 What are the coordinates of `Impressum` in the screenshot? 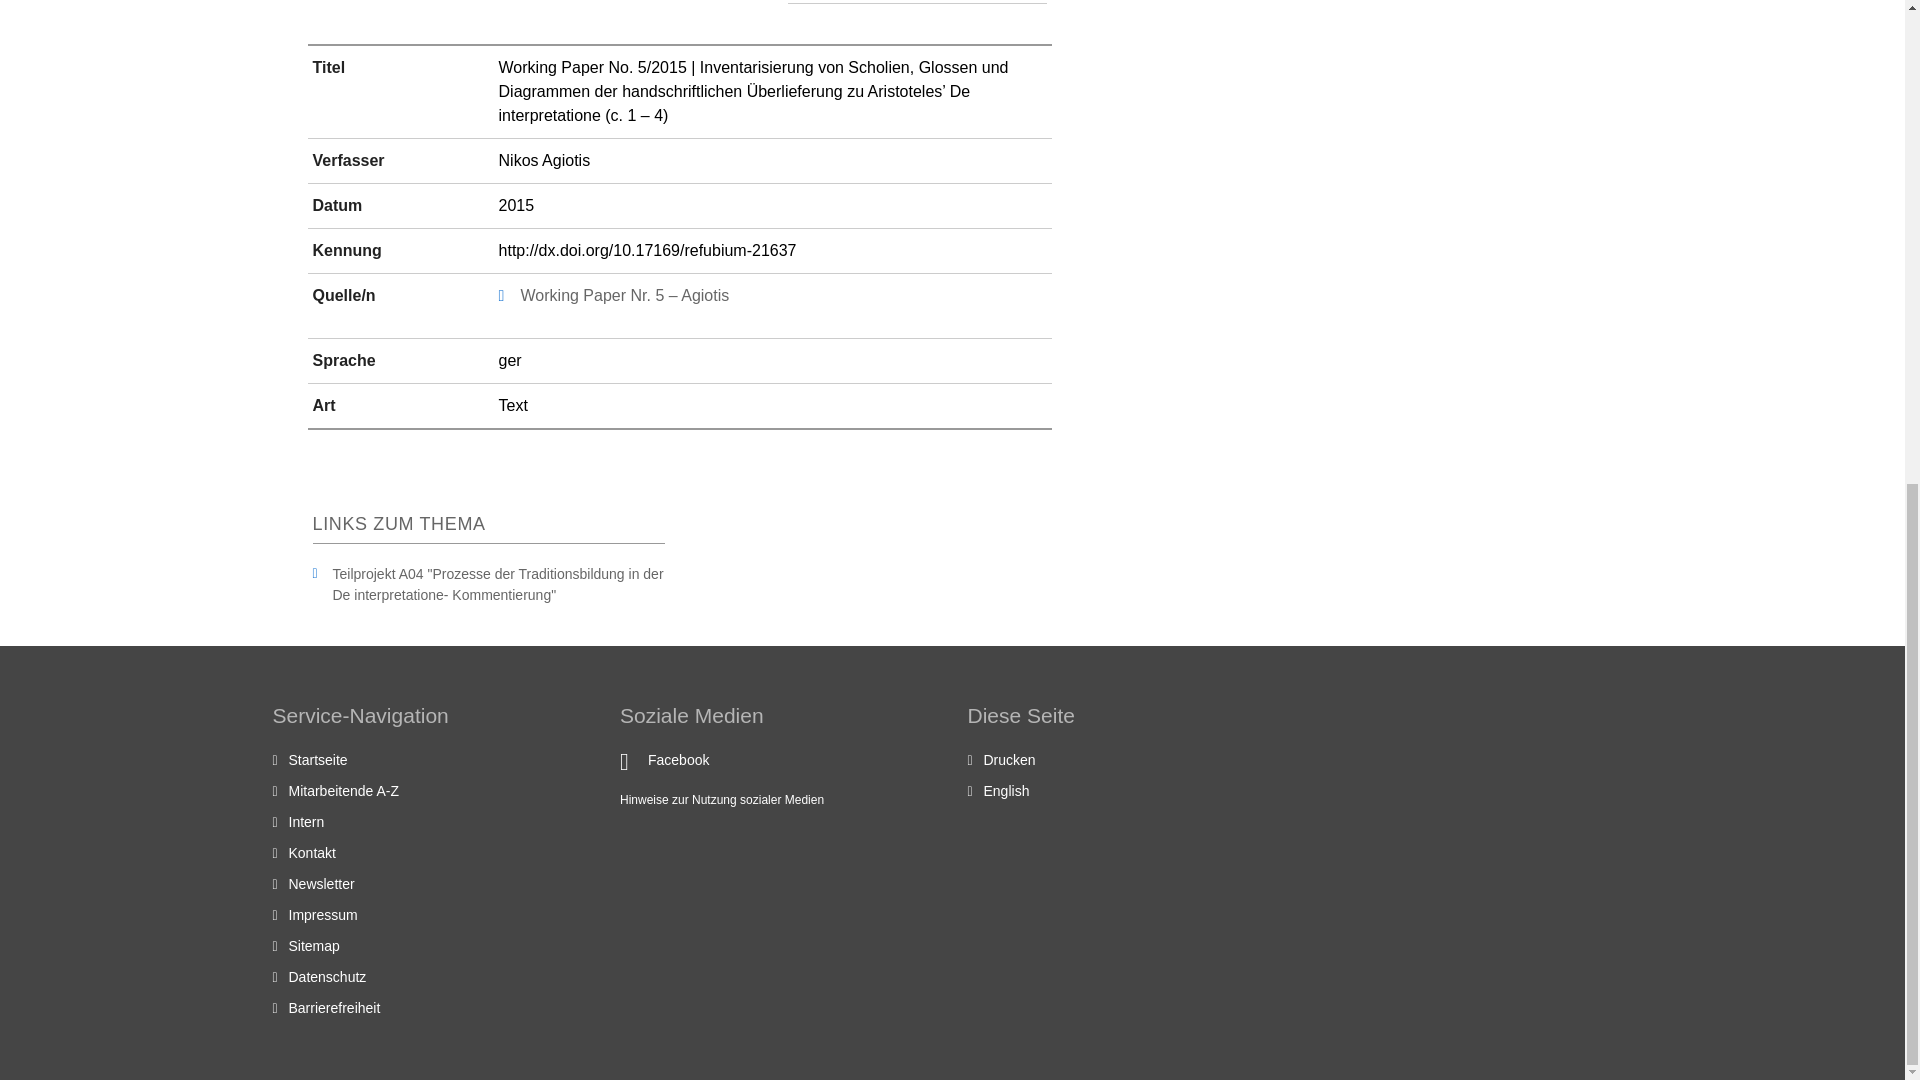 It's located at (322, 915).